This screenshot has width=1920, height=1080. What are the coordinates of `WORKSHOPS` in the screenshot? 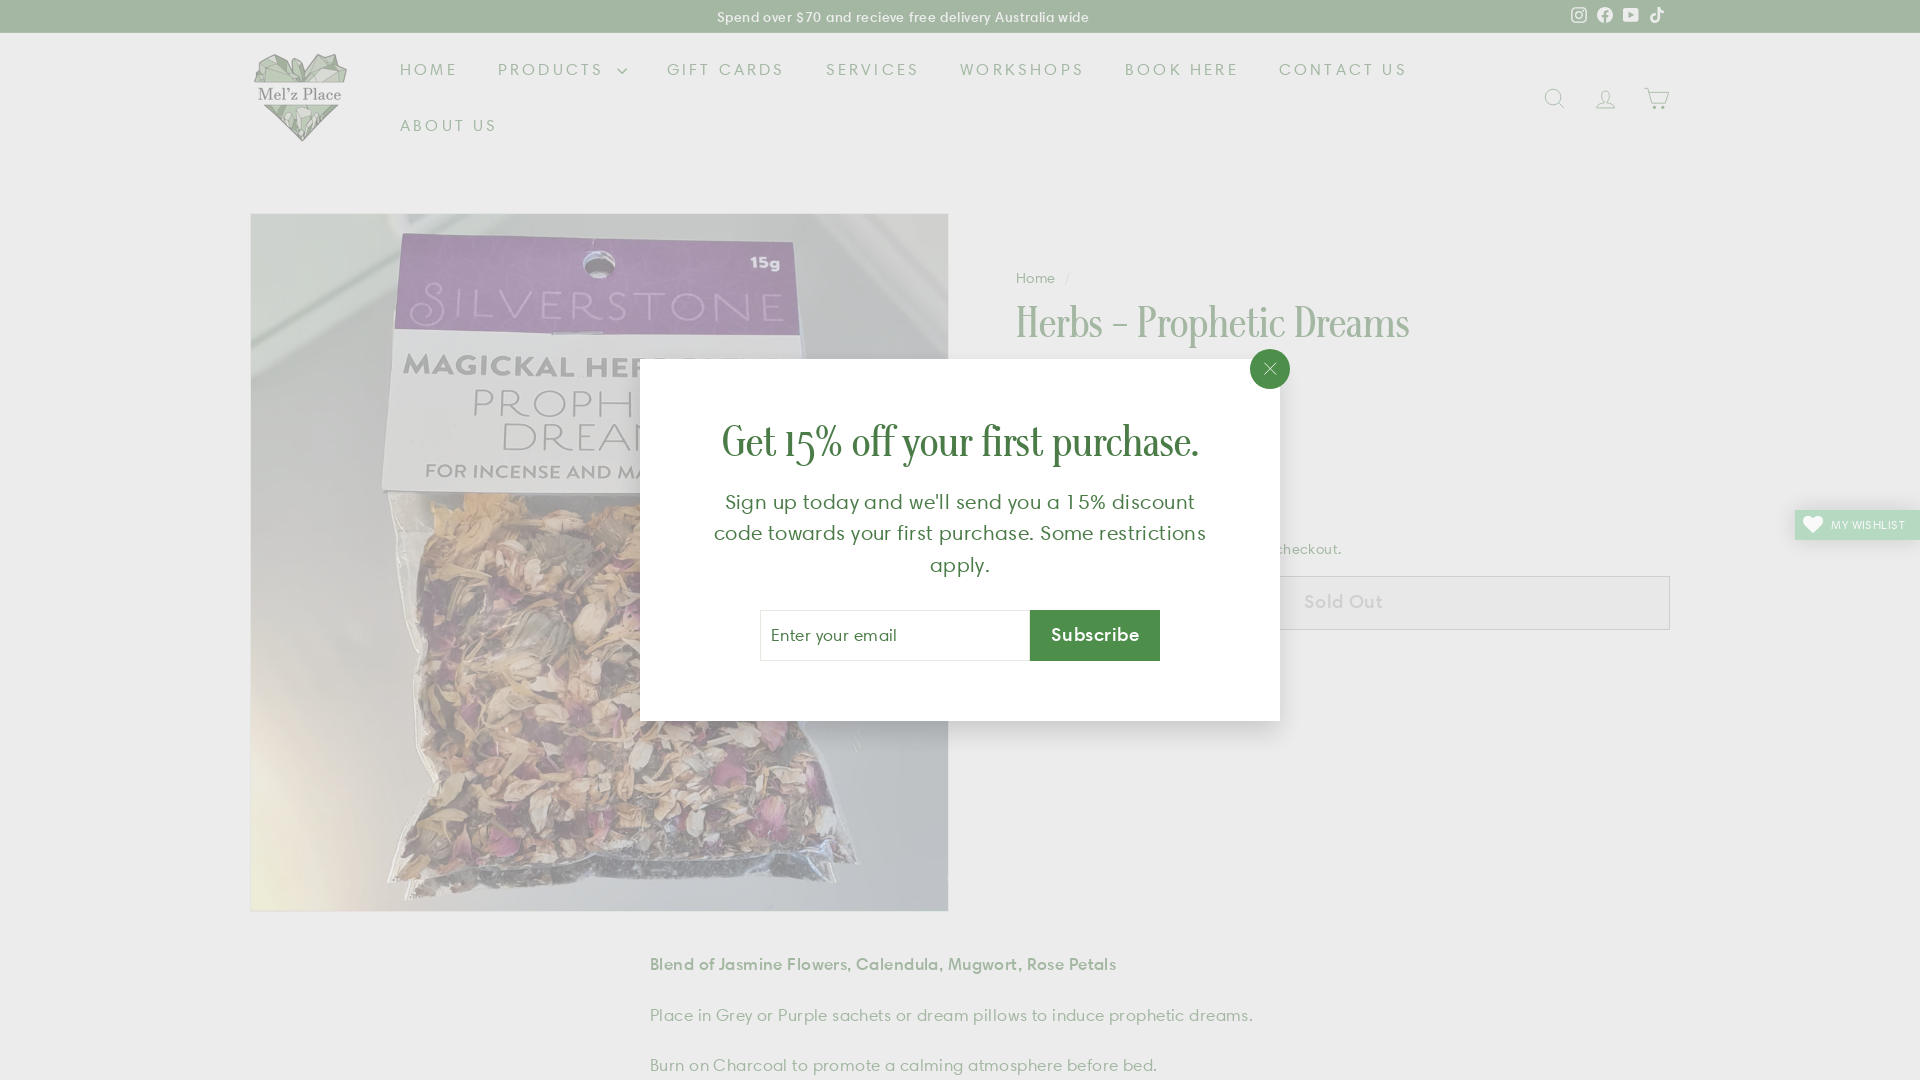 It's located at (1022, 70).